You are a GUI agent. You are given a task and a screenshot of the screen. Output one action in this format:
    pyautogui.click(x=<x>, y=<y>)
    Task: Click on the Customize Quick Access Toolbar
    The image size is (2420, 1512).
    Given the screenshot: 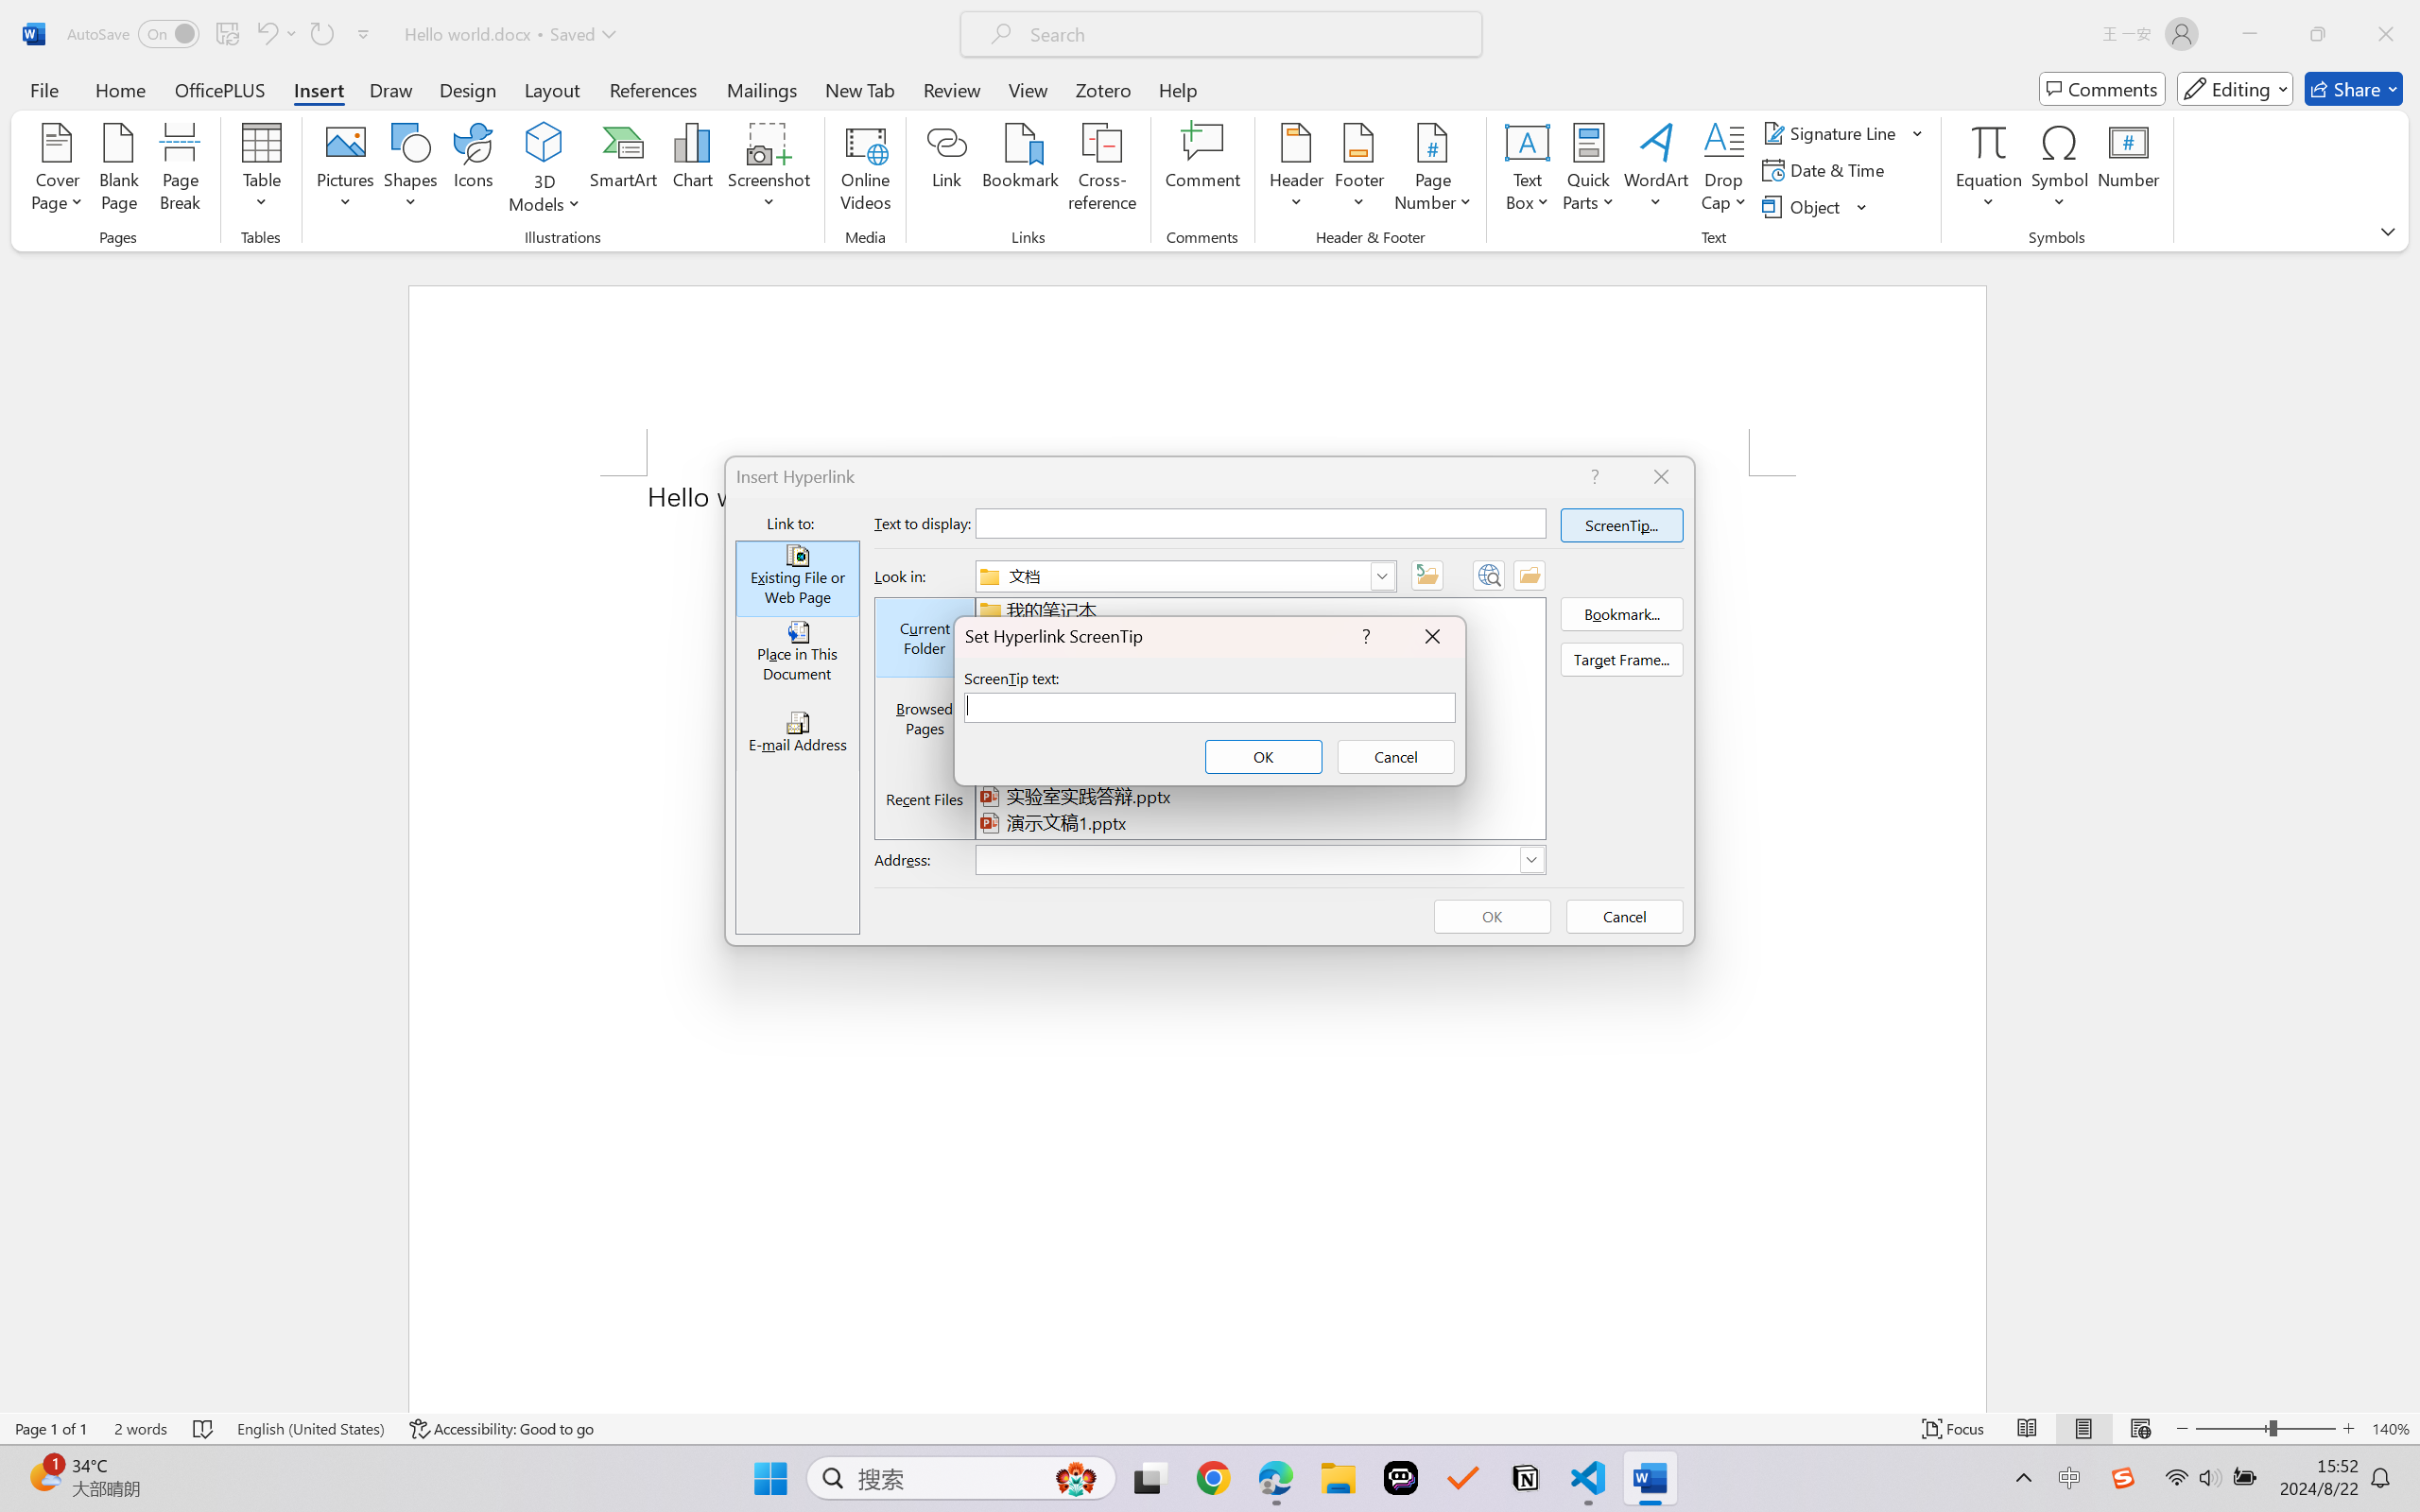 What is the action you would take?
    pyautogui.click(x=364, y=34)
    